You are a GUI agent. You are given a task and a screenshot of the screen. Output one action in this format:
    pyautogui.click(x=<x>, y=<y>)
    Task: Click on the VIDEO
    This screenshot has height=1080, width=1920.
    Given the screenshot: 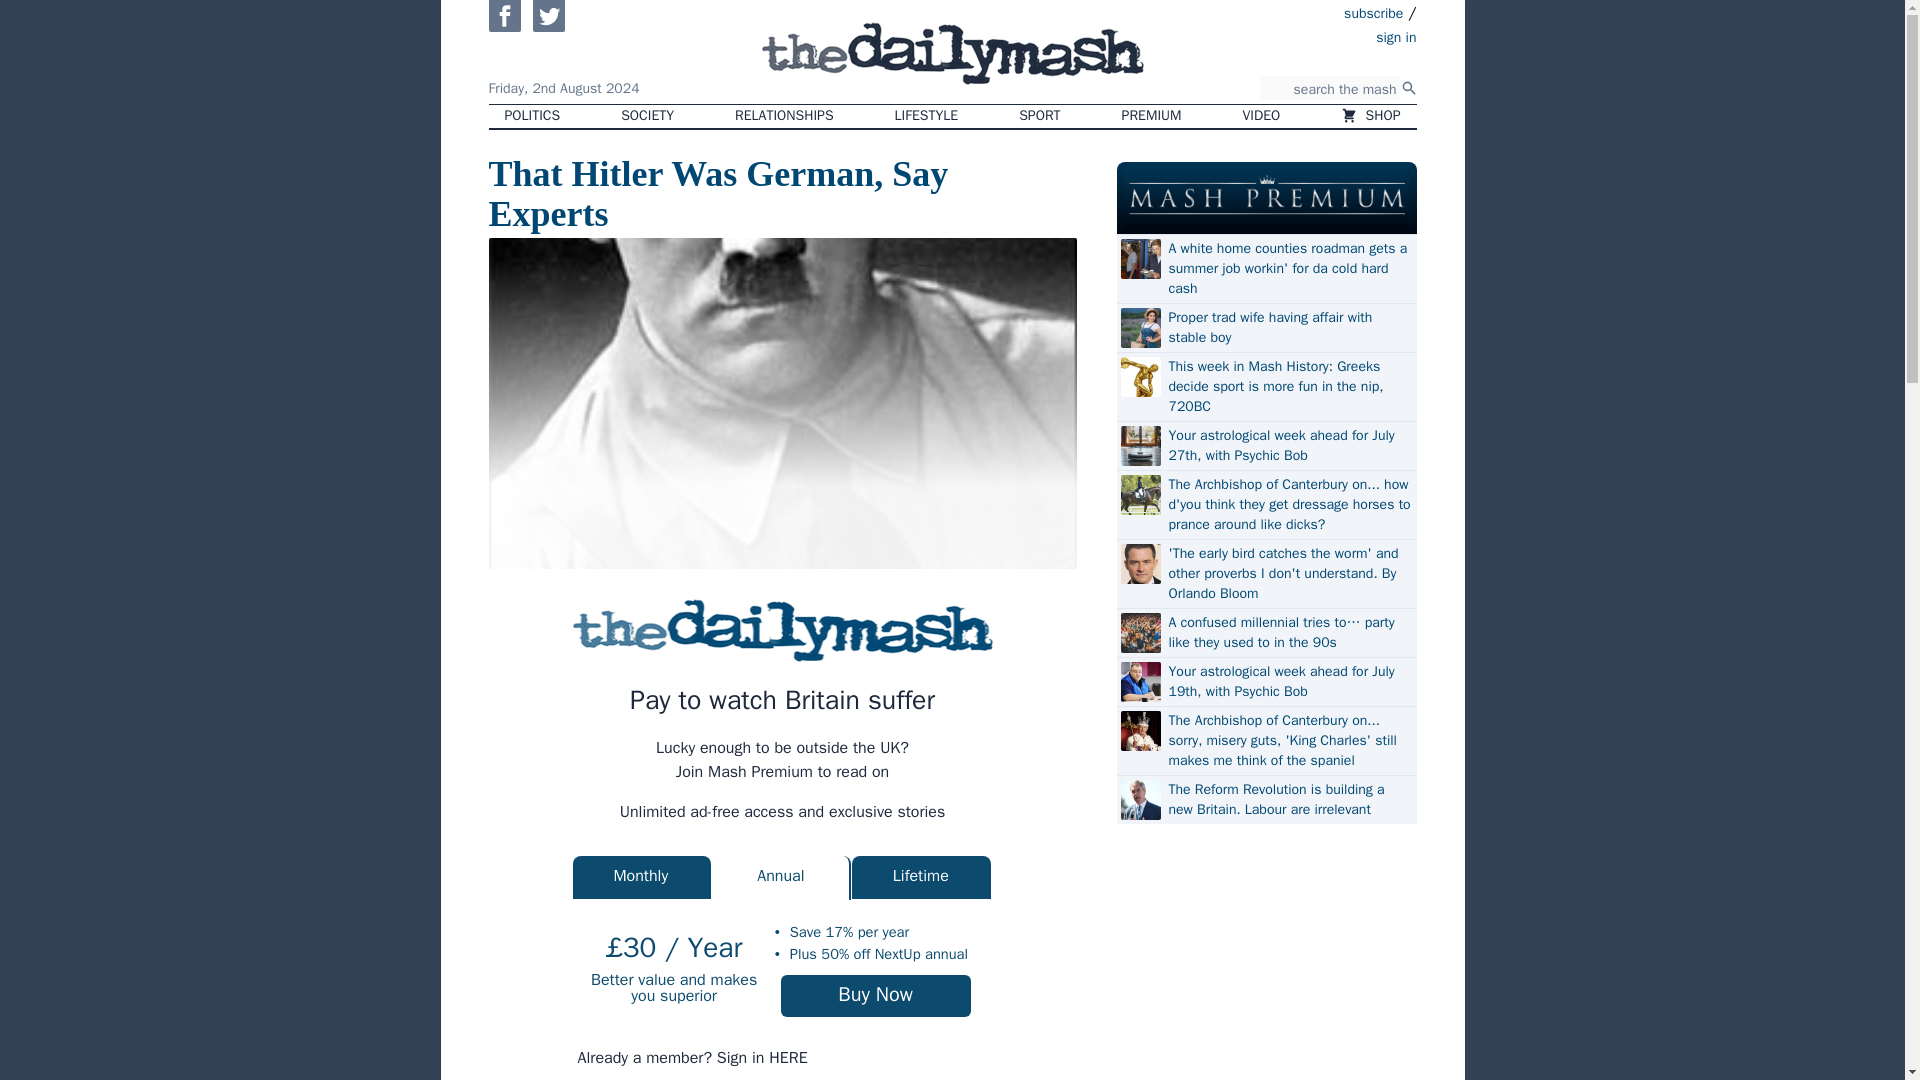 What is the action you would take?
    pyautogui.click(x=1262, y=116)
    